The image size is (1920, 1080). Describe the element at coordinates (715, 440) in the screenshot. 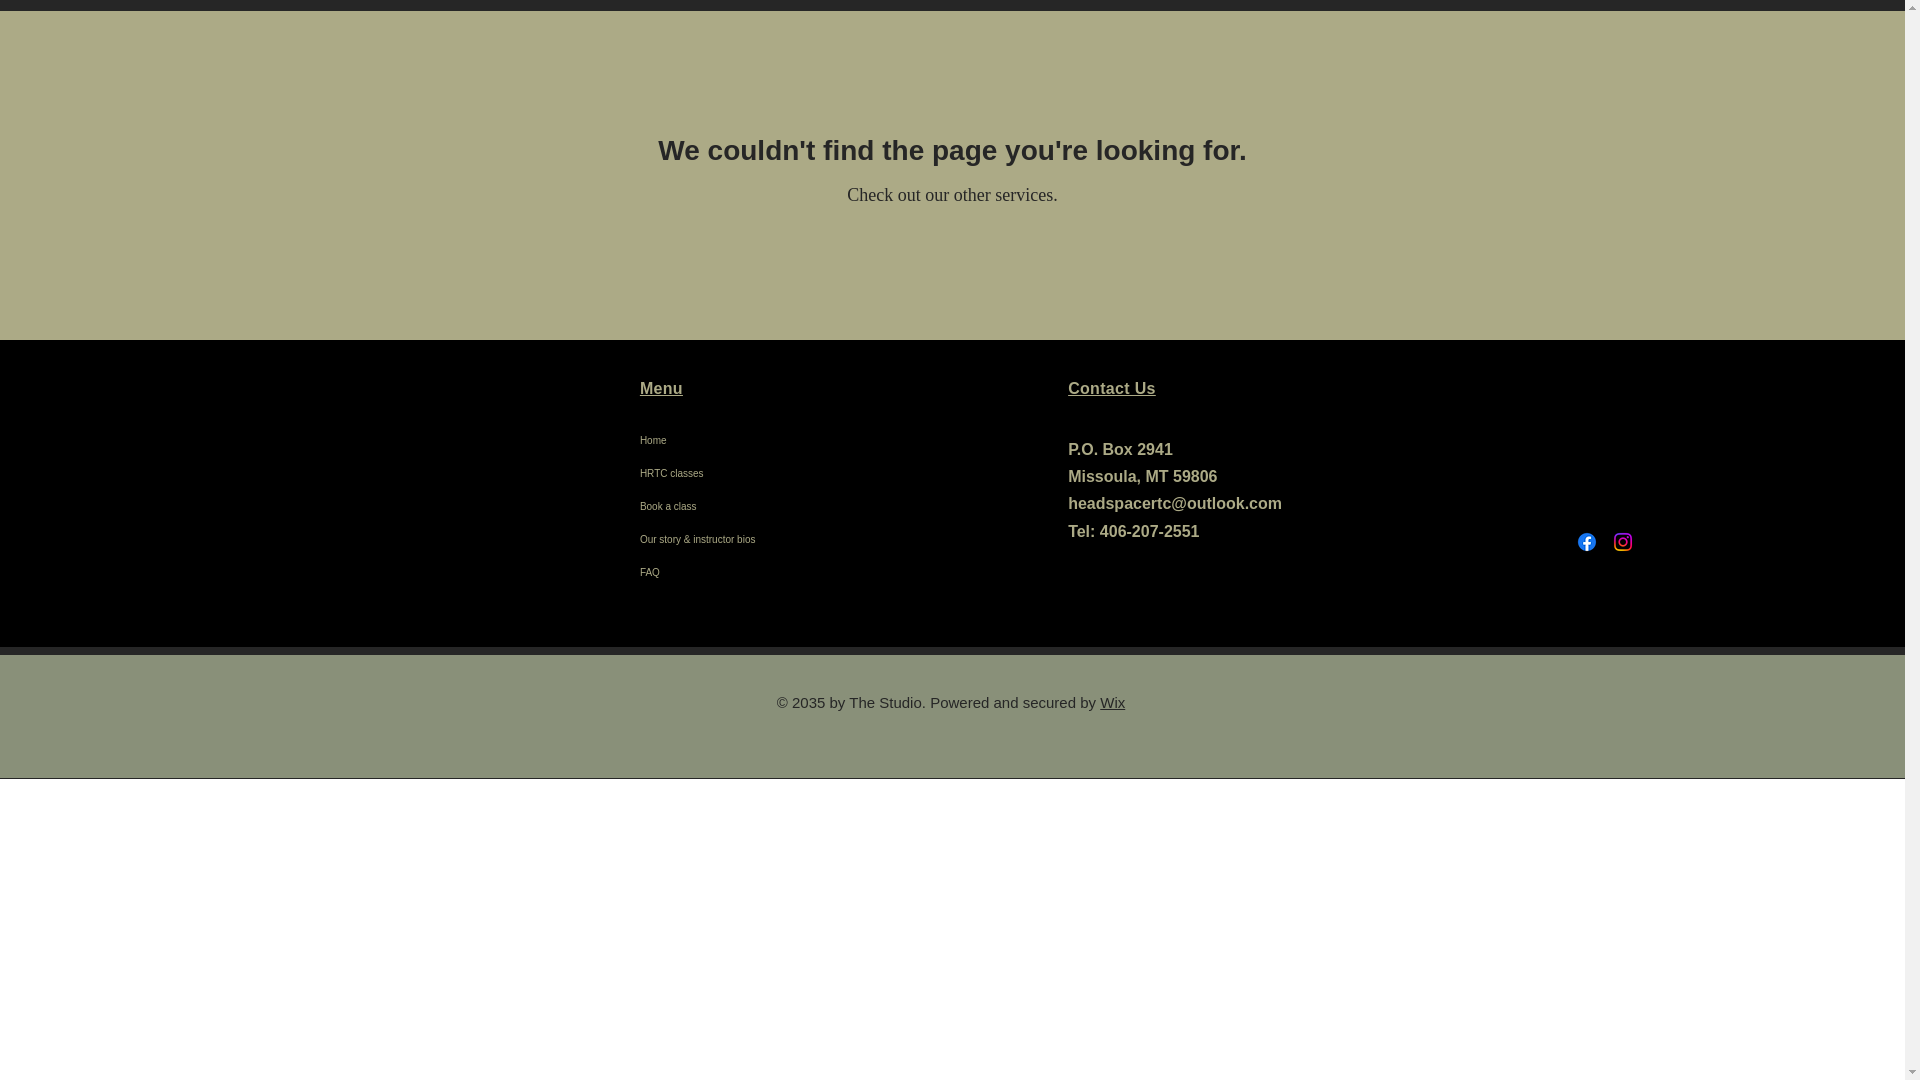

I see `Home` at that location.